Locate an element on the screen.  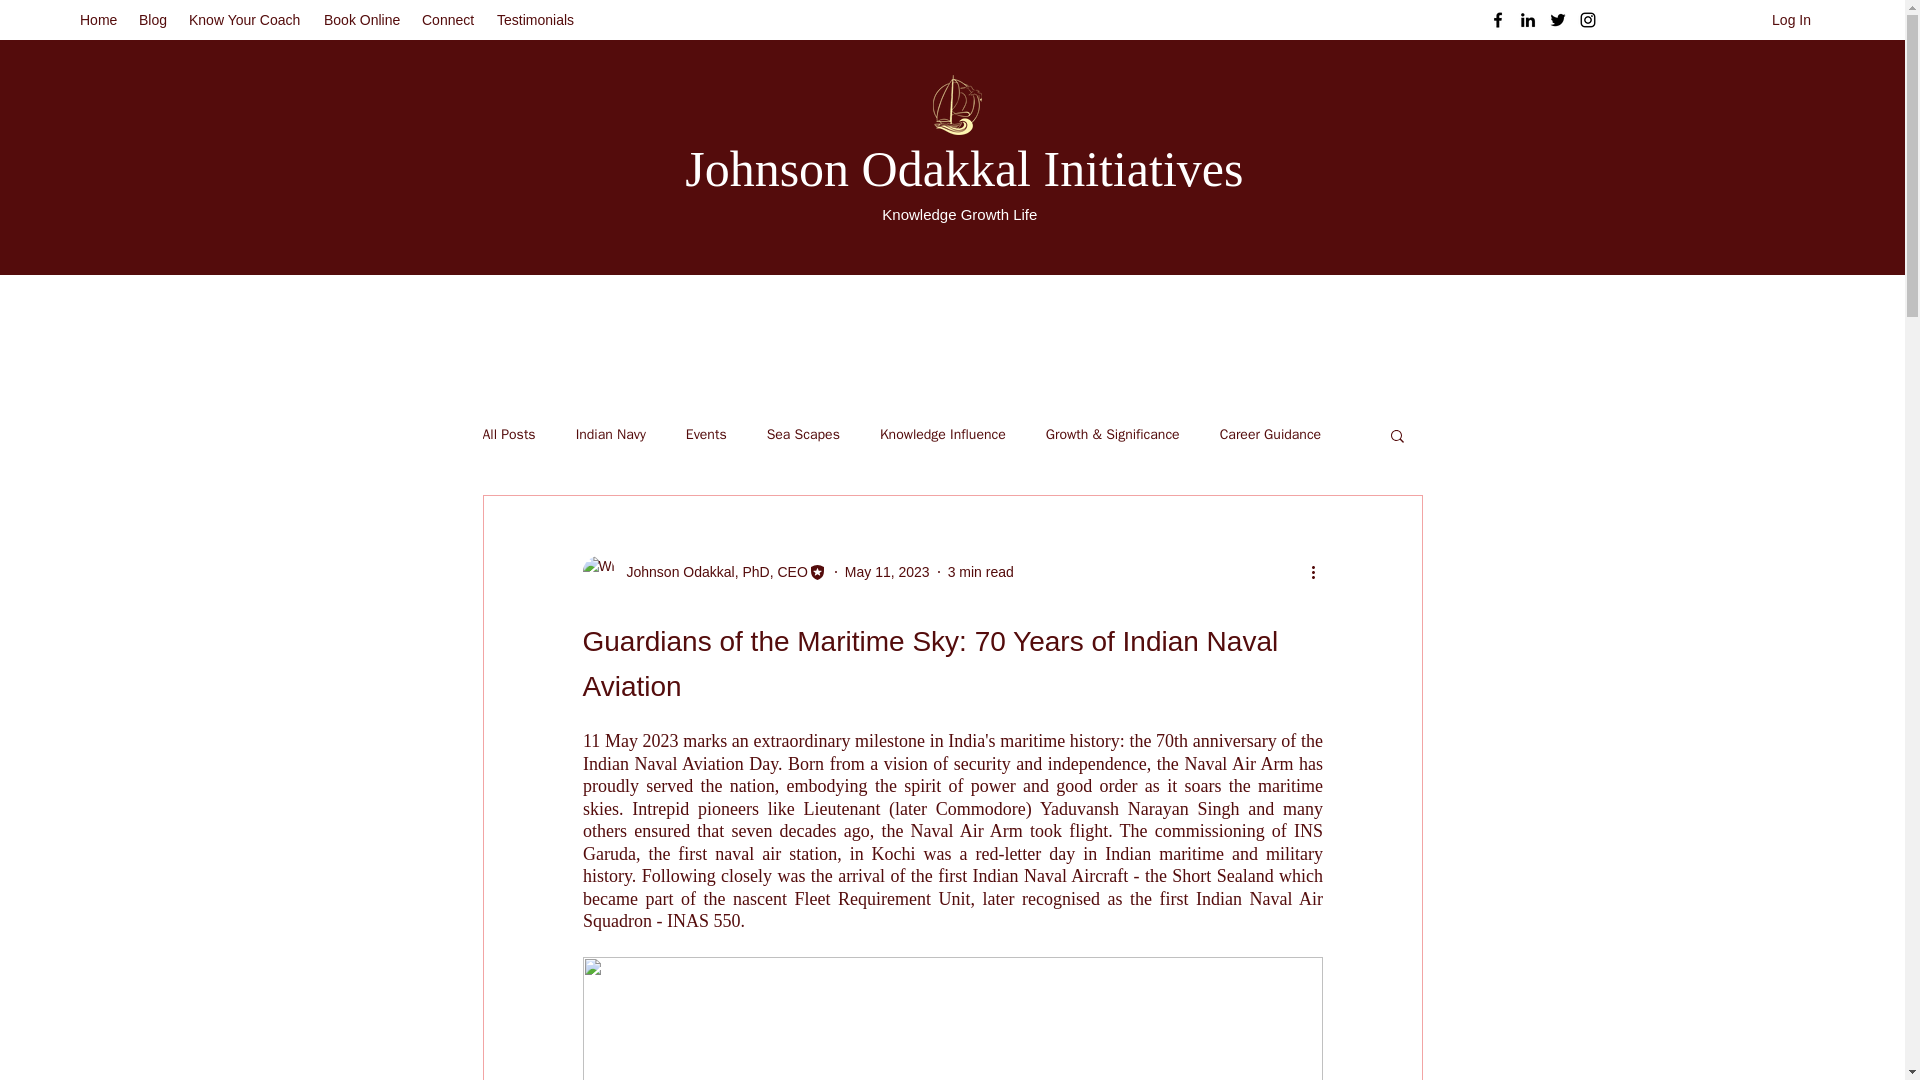
3 min read is located at coordinates (980, 571).